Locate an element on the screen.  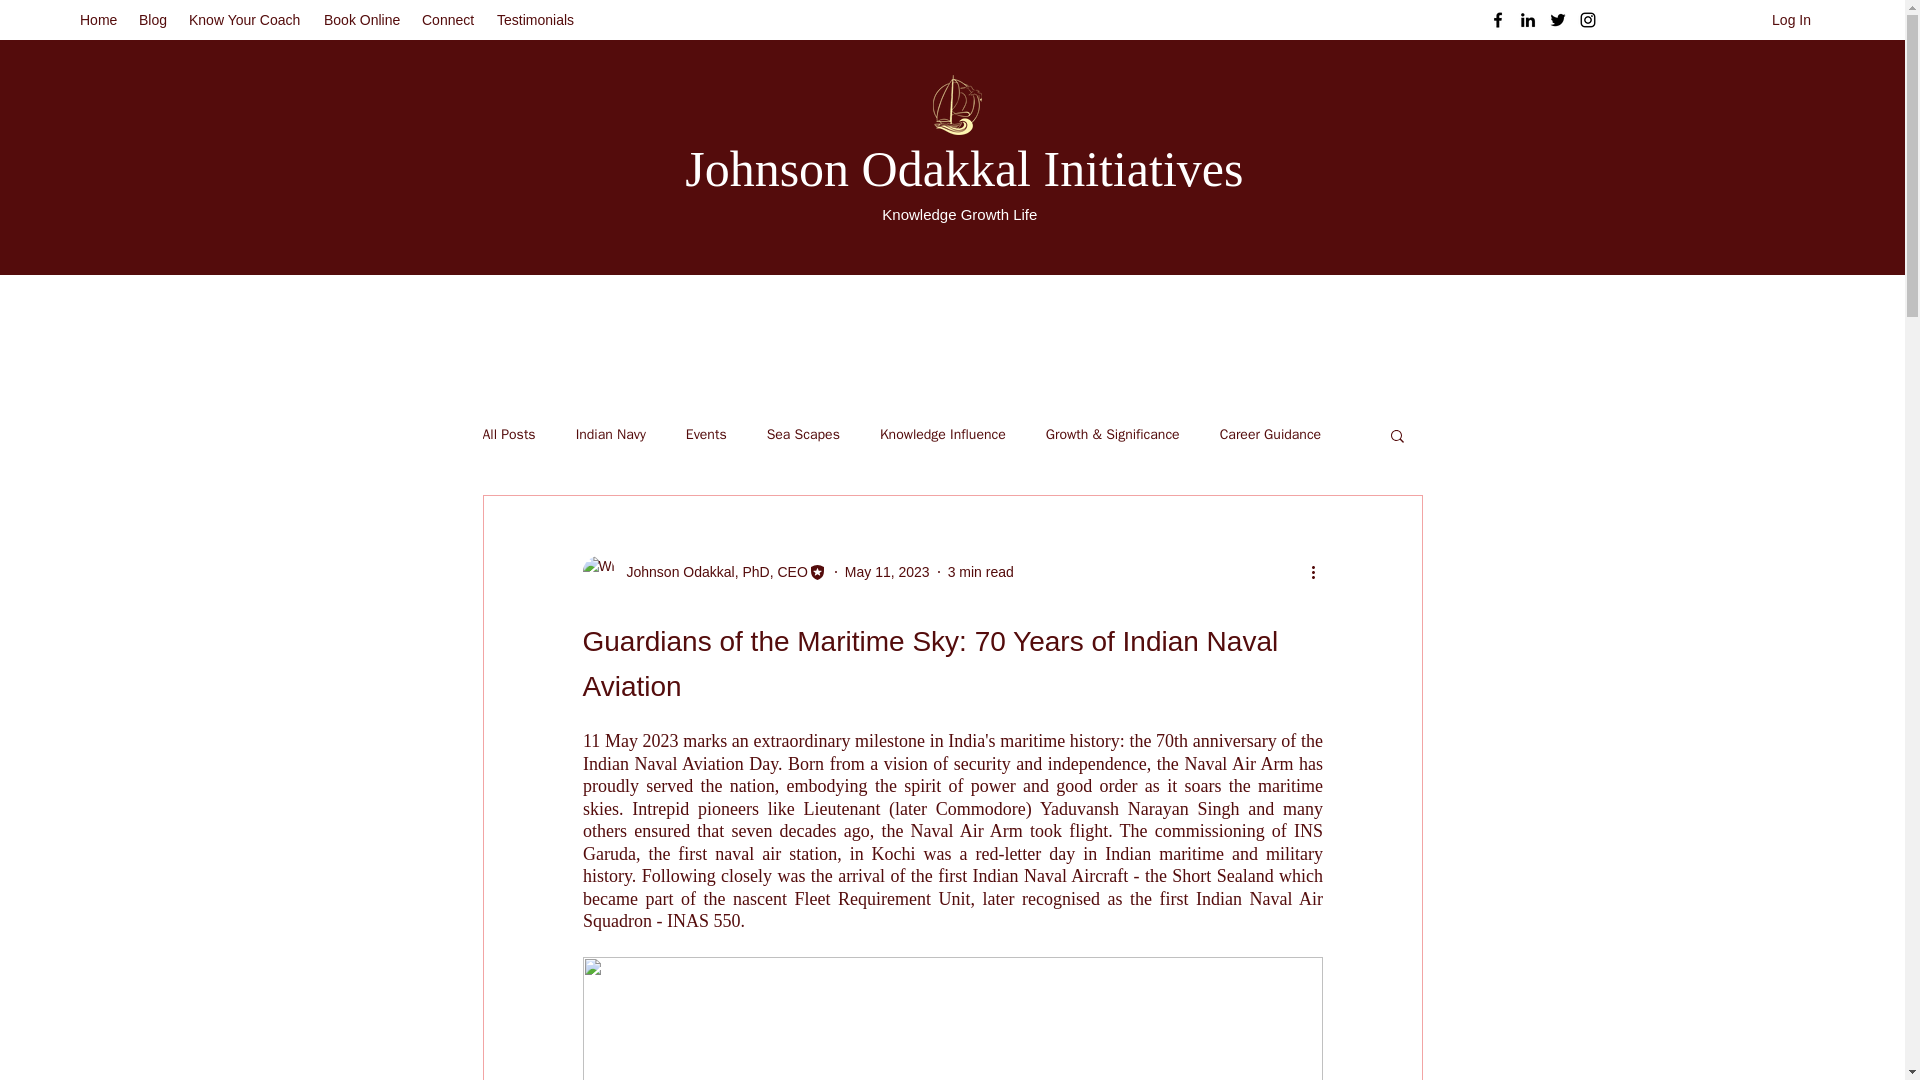
3 min read is located at coordinates (980, 571).